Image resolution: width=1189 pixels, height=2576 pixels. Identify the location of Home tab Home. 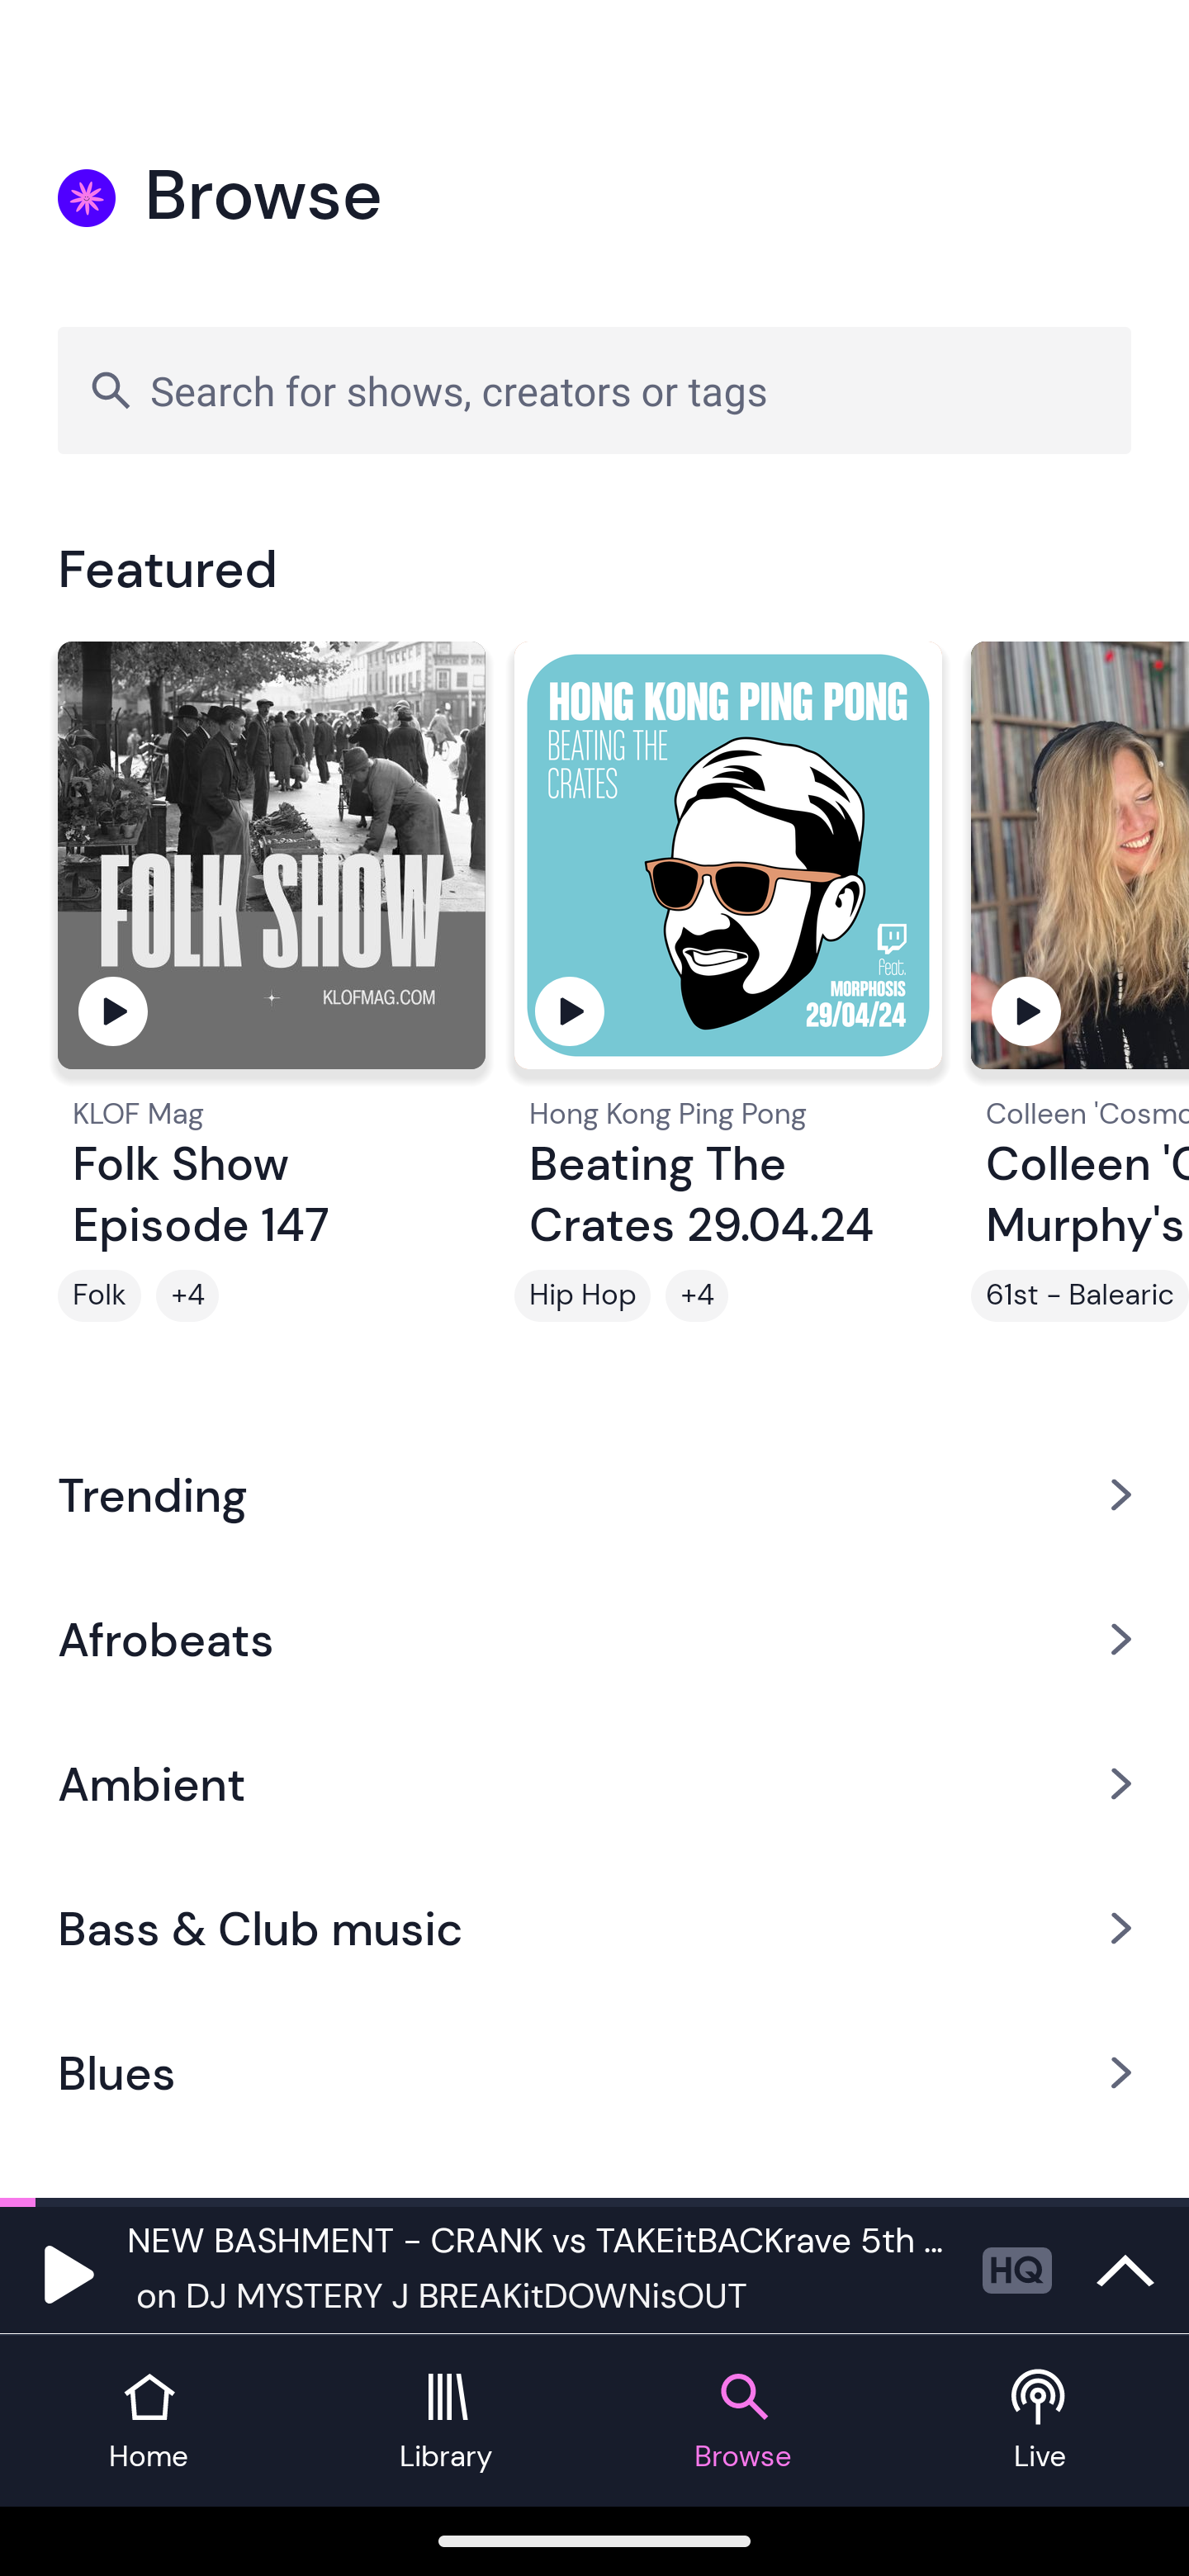
(149, 2421).